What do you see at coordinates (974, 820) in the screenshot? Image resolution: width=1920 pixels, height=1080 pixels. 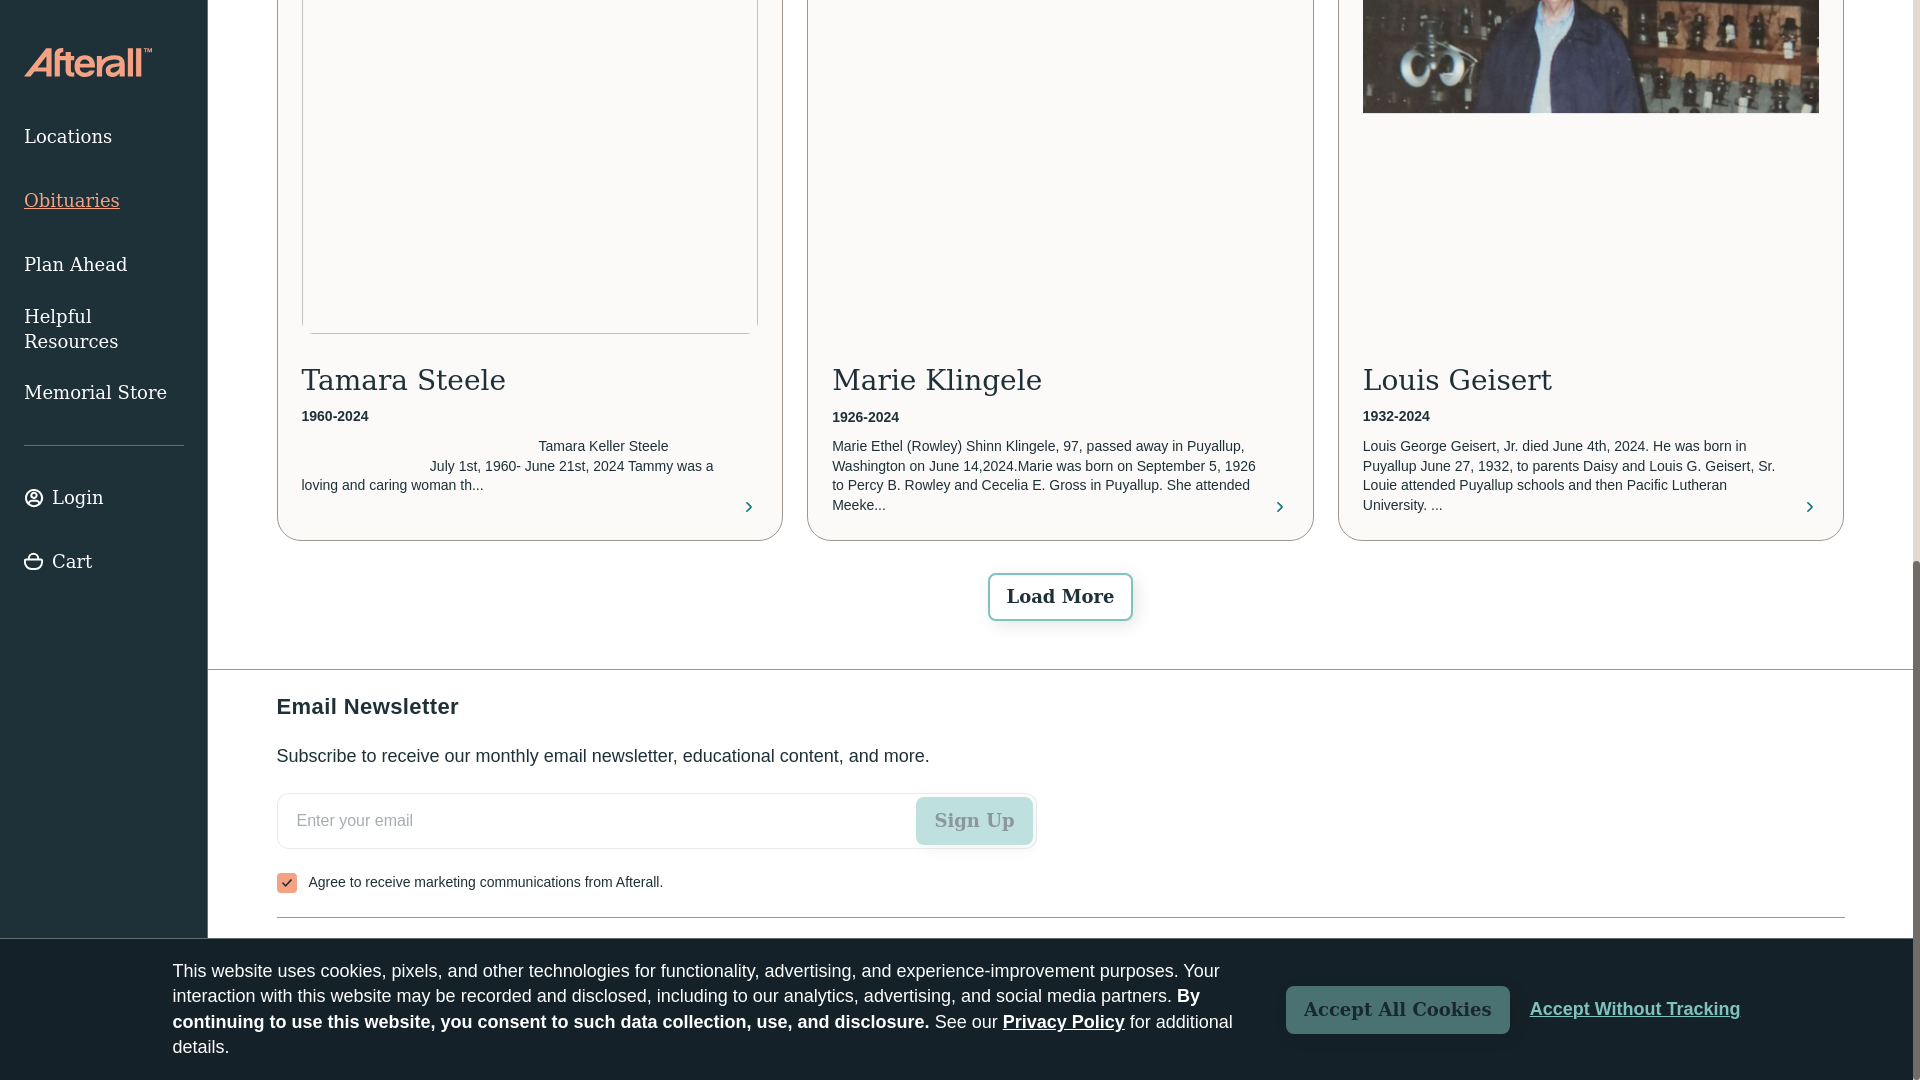 I see `Sign Up` at bounding box center [974, 820].